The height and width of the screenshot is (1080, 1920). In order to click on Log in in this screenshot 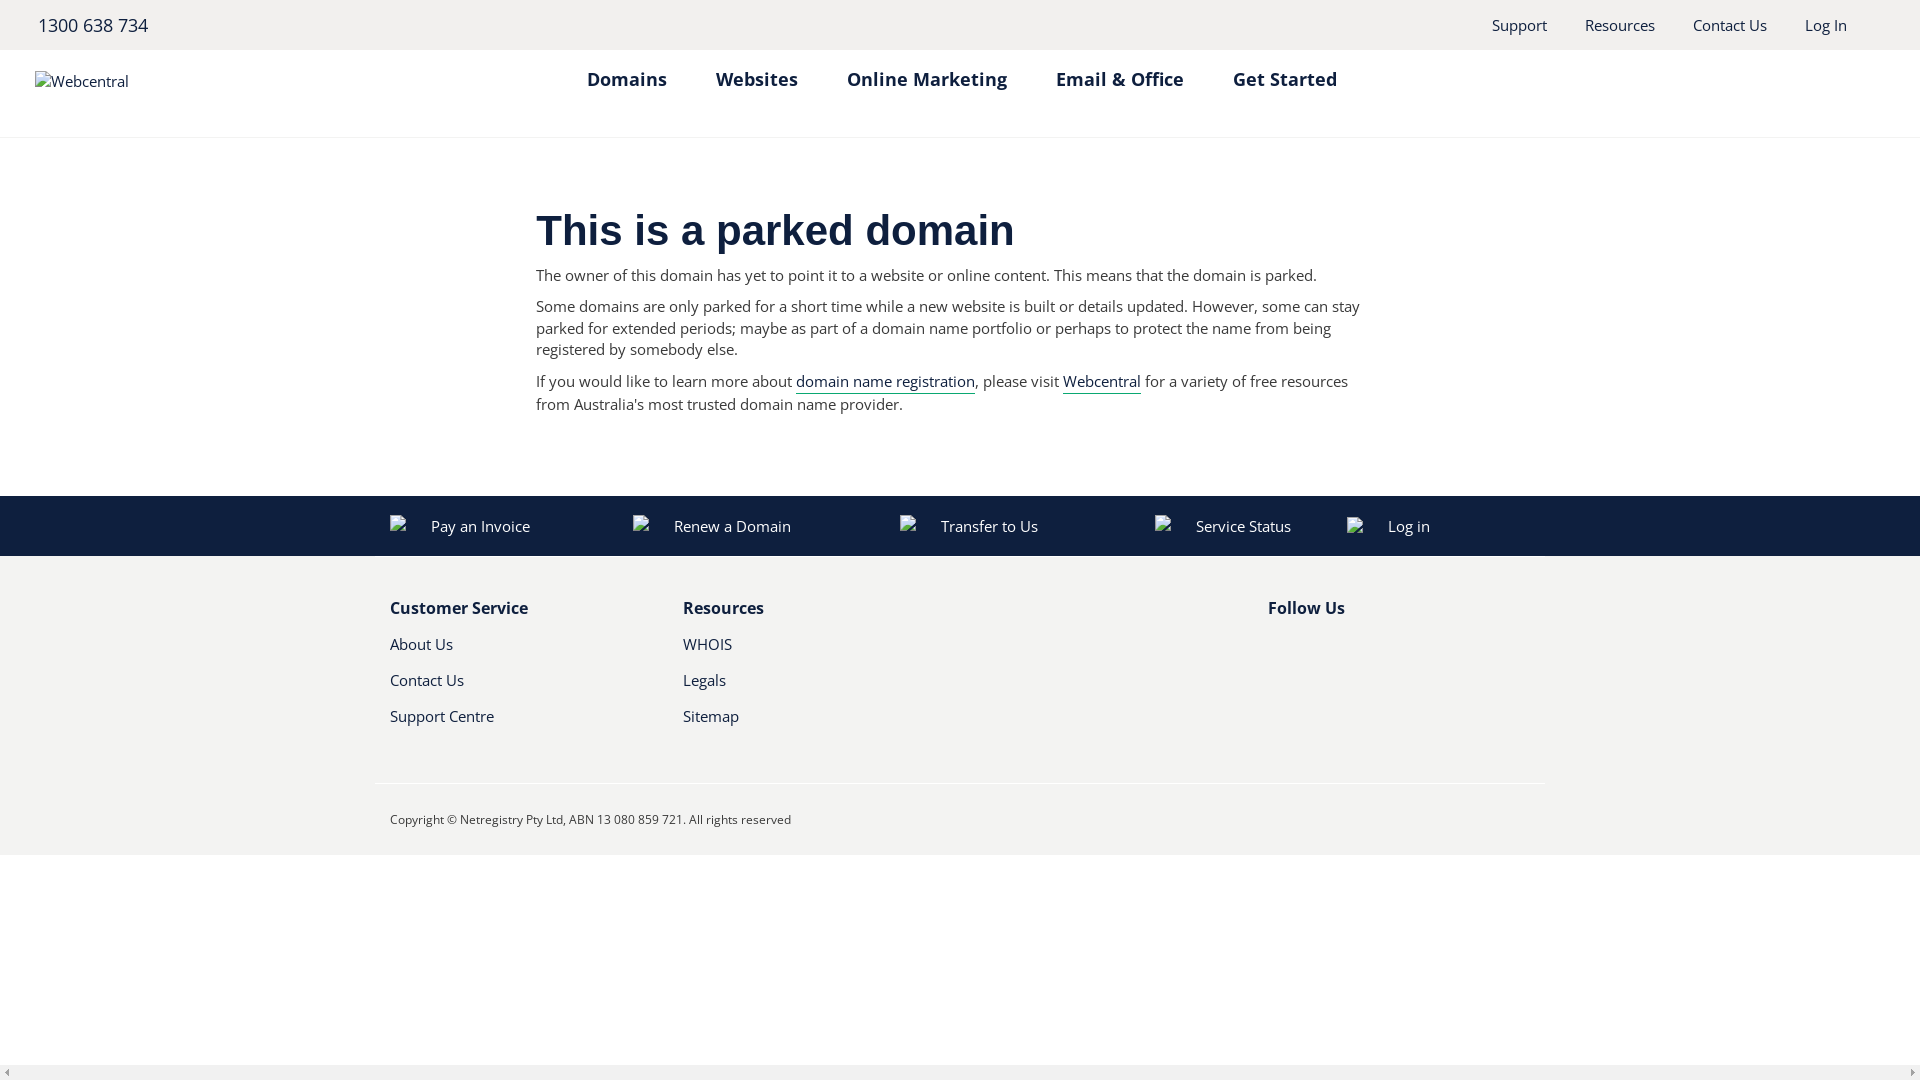, I will do `click(1466, 526)`.